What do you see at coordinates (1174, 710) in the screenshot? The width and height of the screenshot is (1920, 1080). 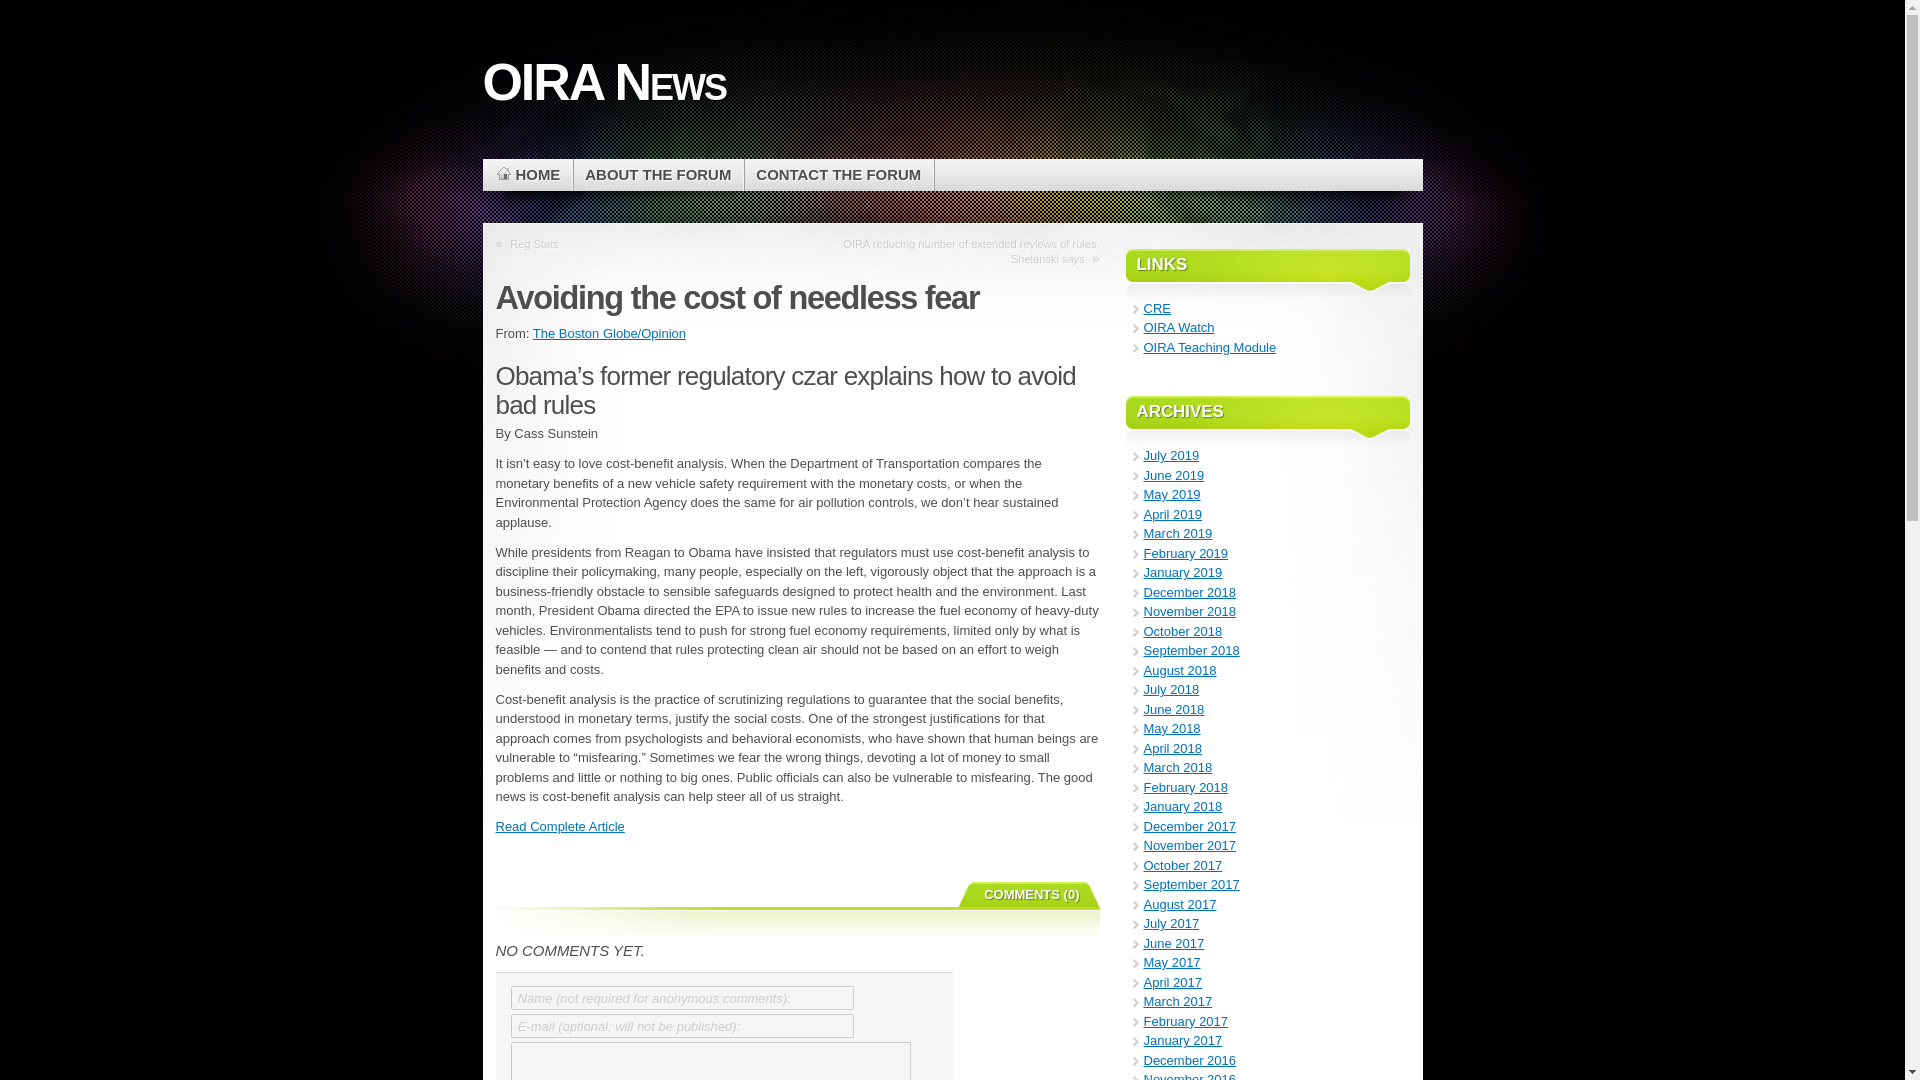 I see `June 2018` at bounding box center [1174, 710].